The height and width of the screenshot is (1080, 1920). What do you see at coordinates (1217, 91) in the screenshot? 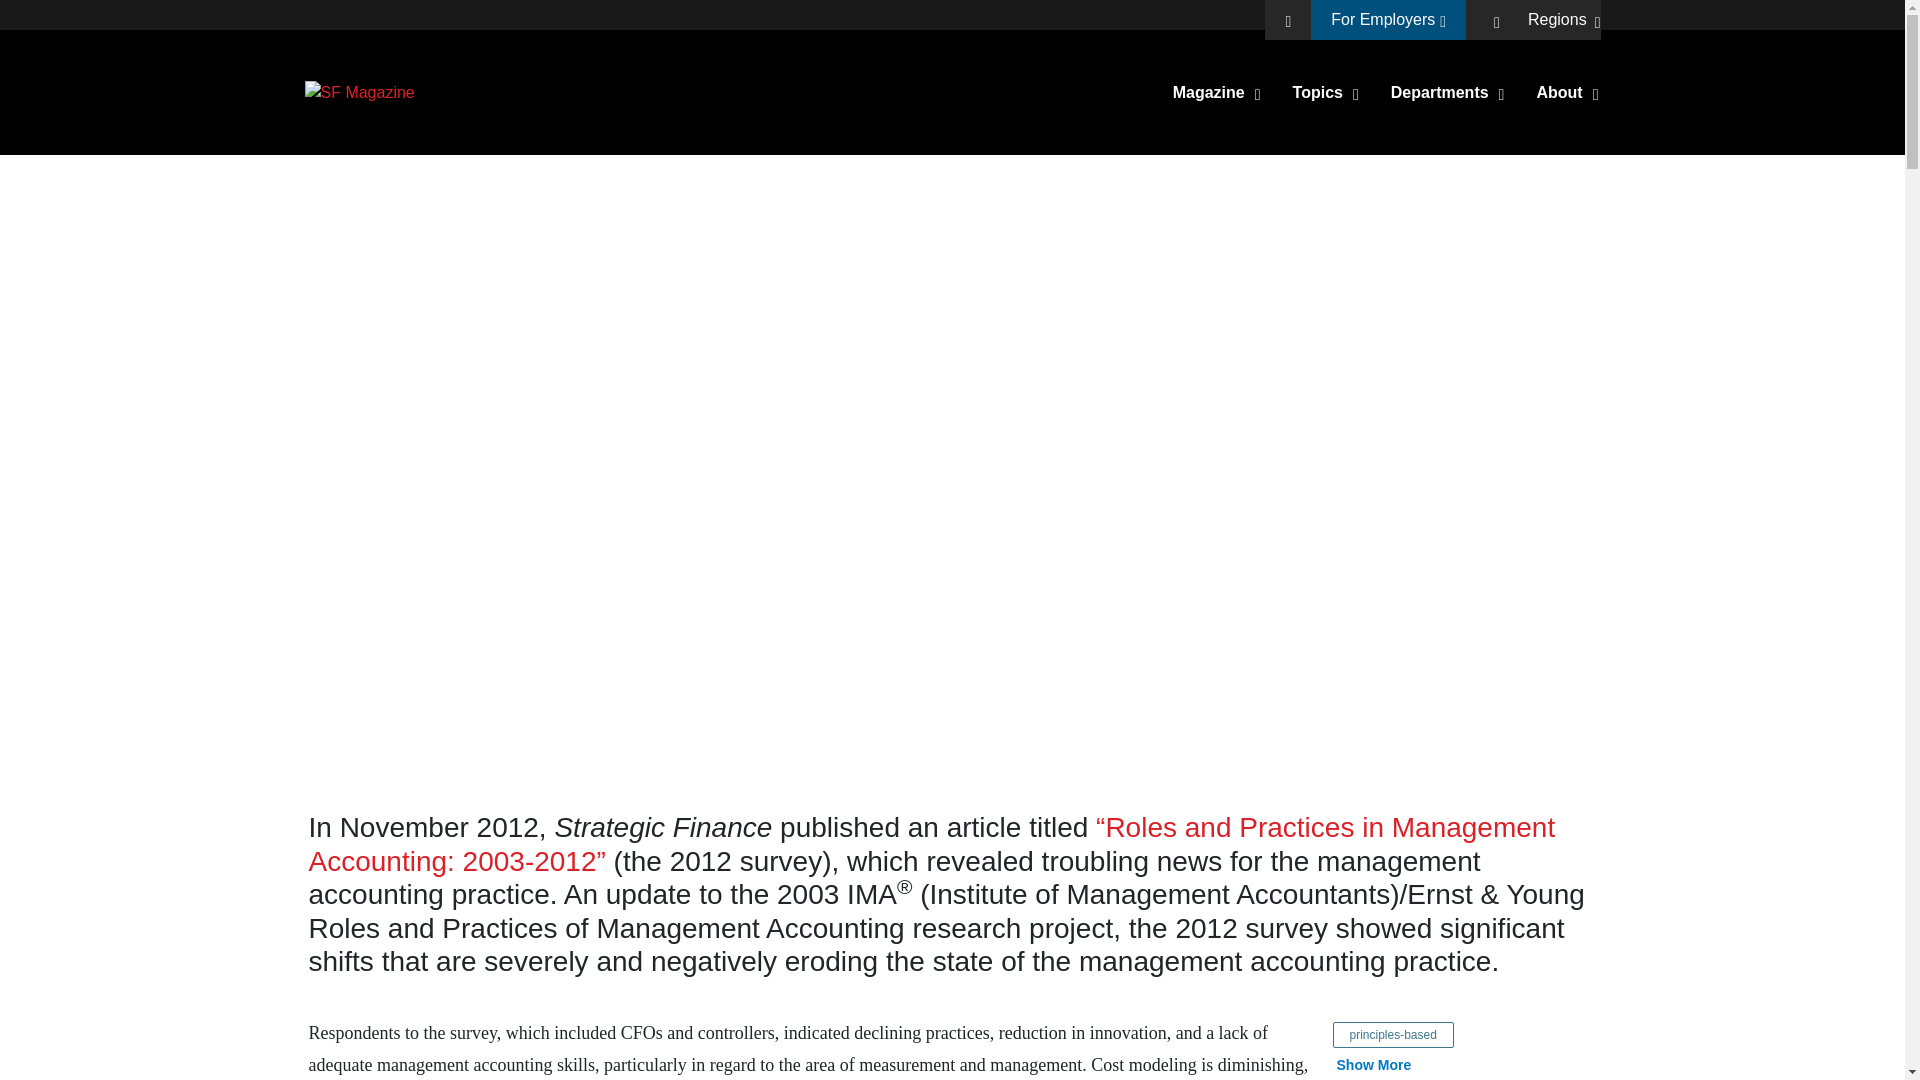
I see `Magazine` at bounding box center [1217, 91].